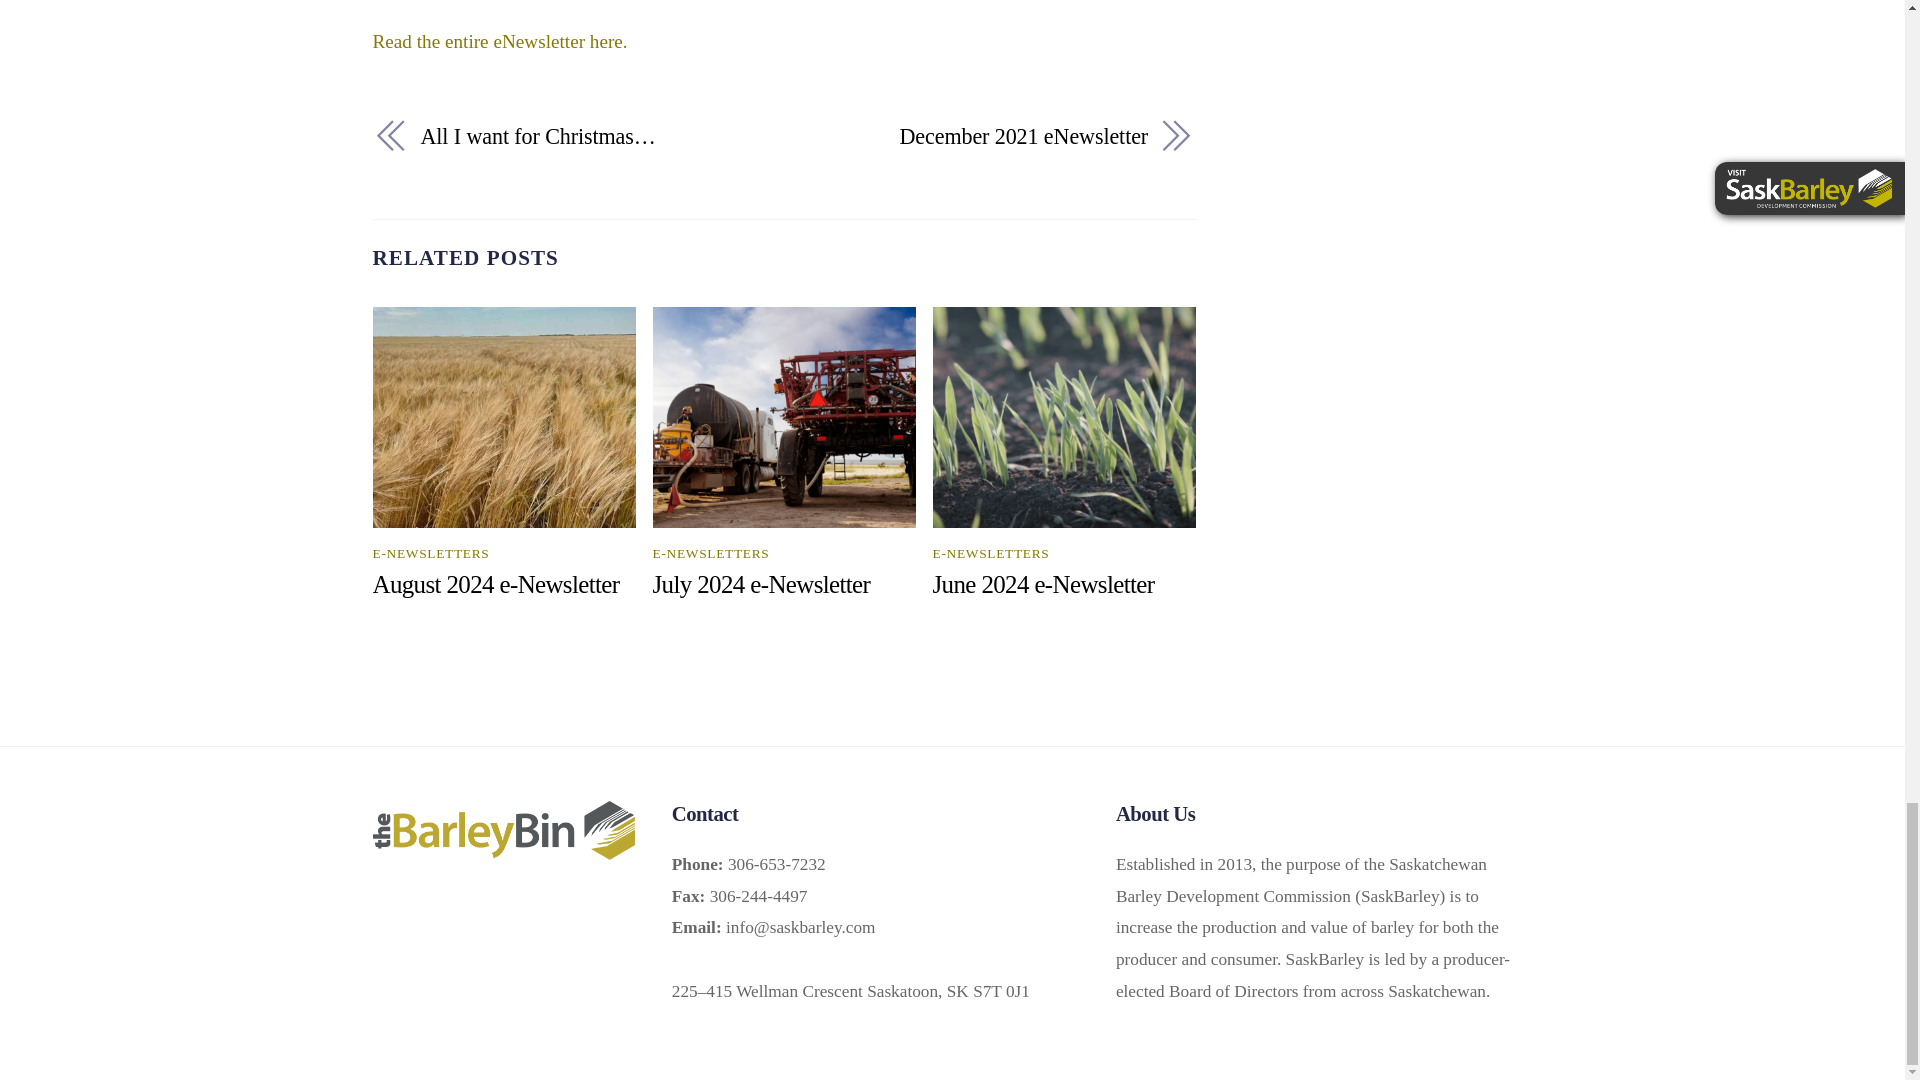 The height and width of the screenshot is (1080, 1920). Describe the element at coordinates (710, 553) in the screenshot. I see `E-NEWSLETTERS` at that location.